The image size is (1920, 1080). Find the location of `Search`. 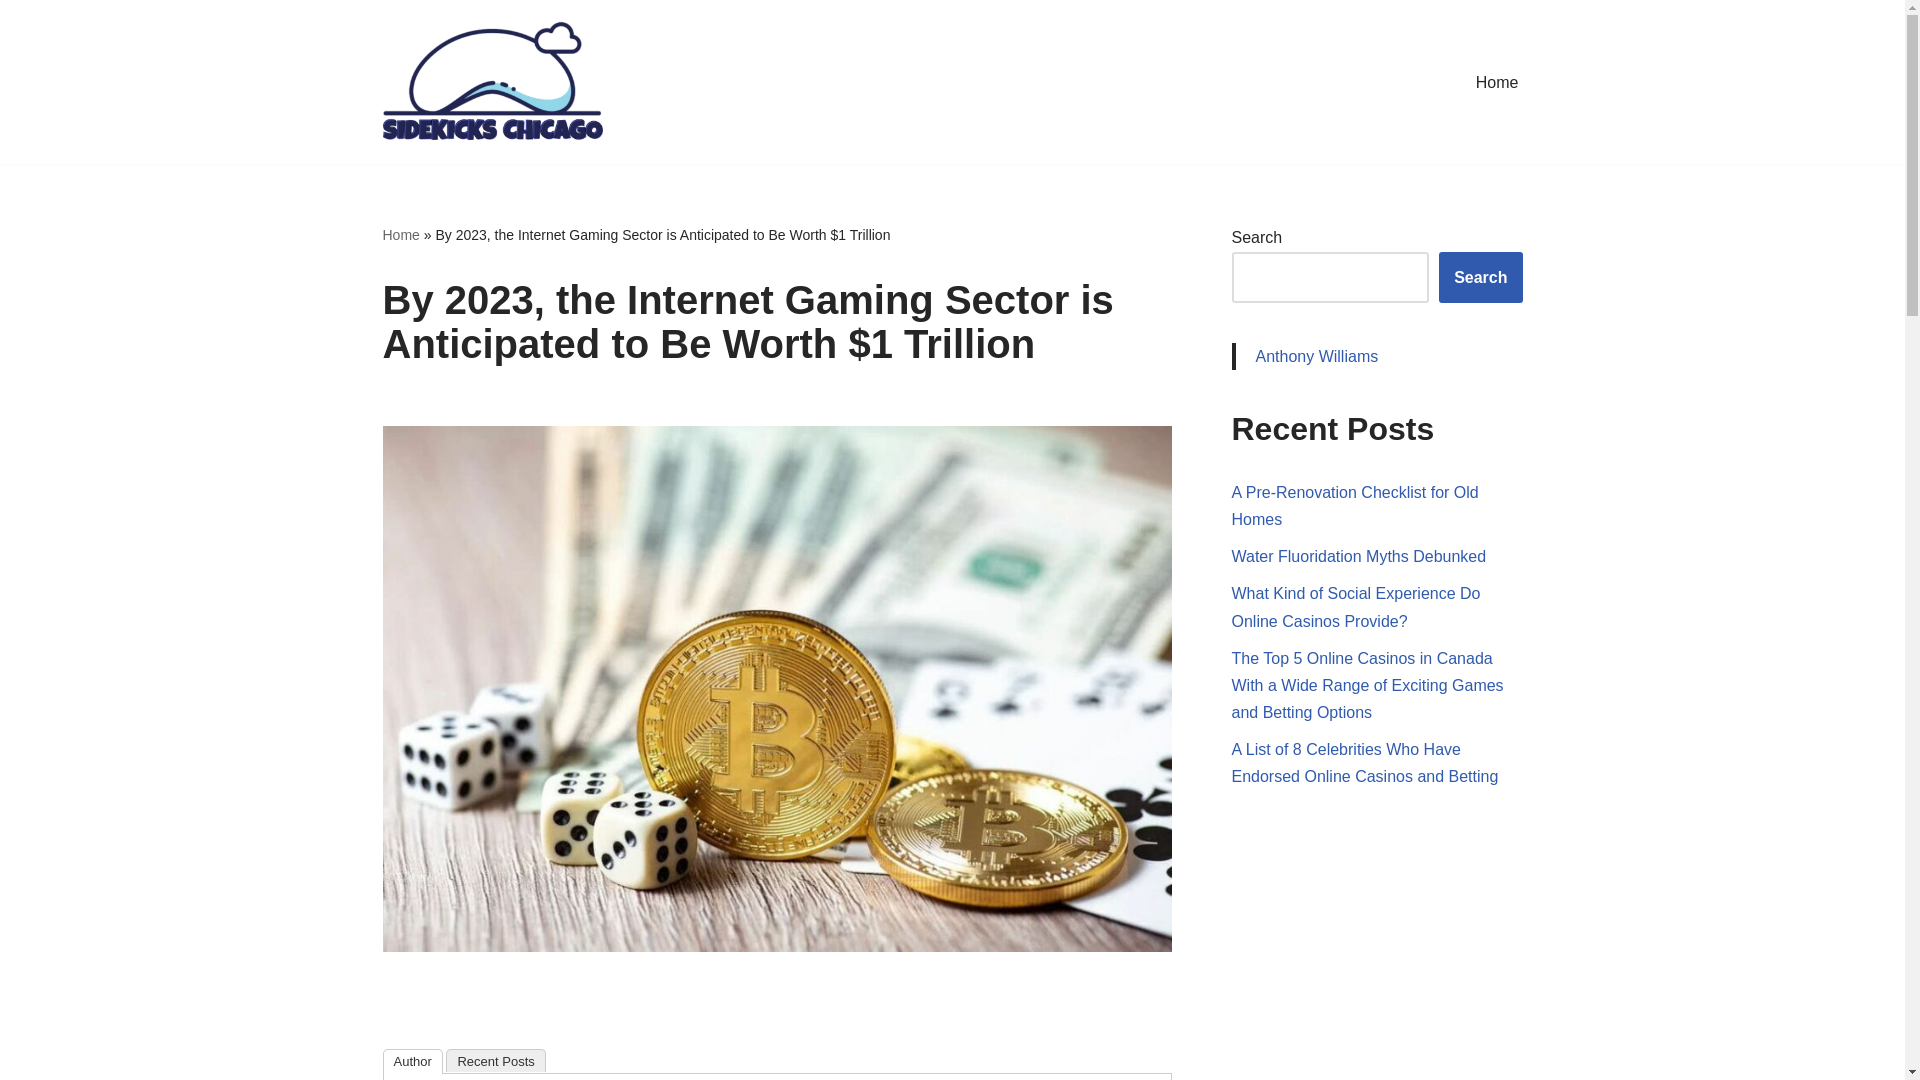

Search is located at coordinates (1480, 277).